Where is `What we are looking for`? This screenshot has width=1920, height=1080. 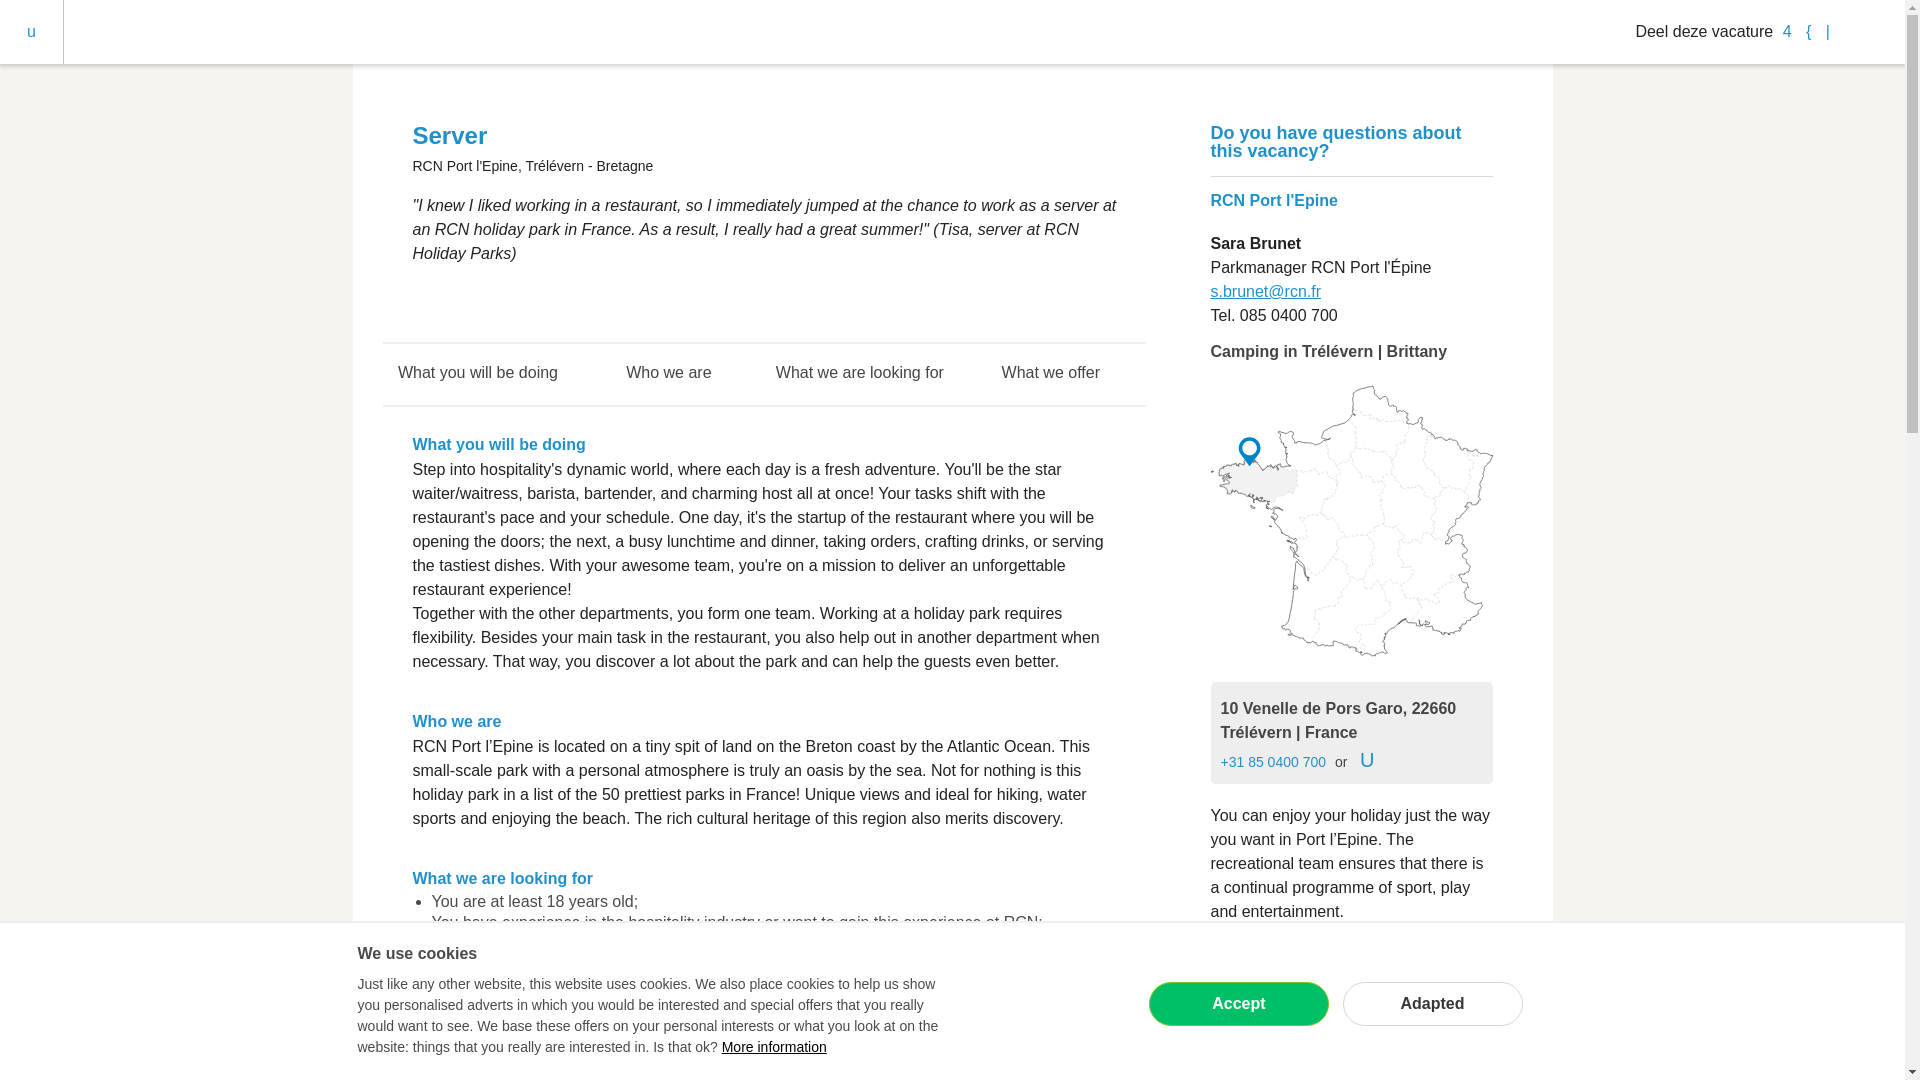
What we are looking for is located at coordinates (859, 374).